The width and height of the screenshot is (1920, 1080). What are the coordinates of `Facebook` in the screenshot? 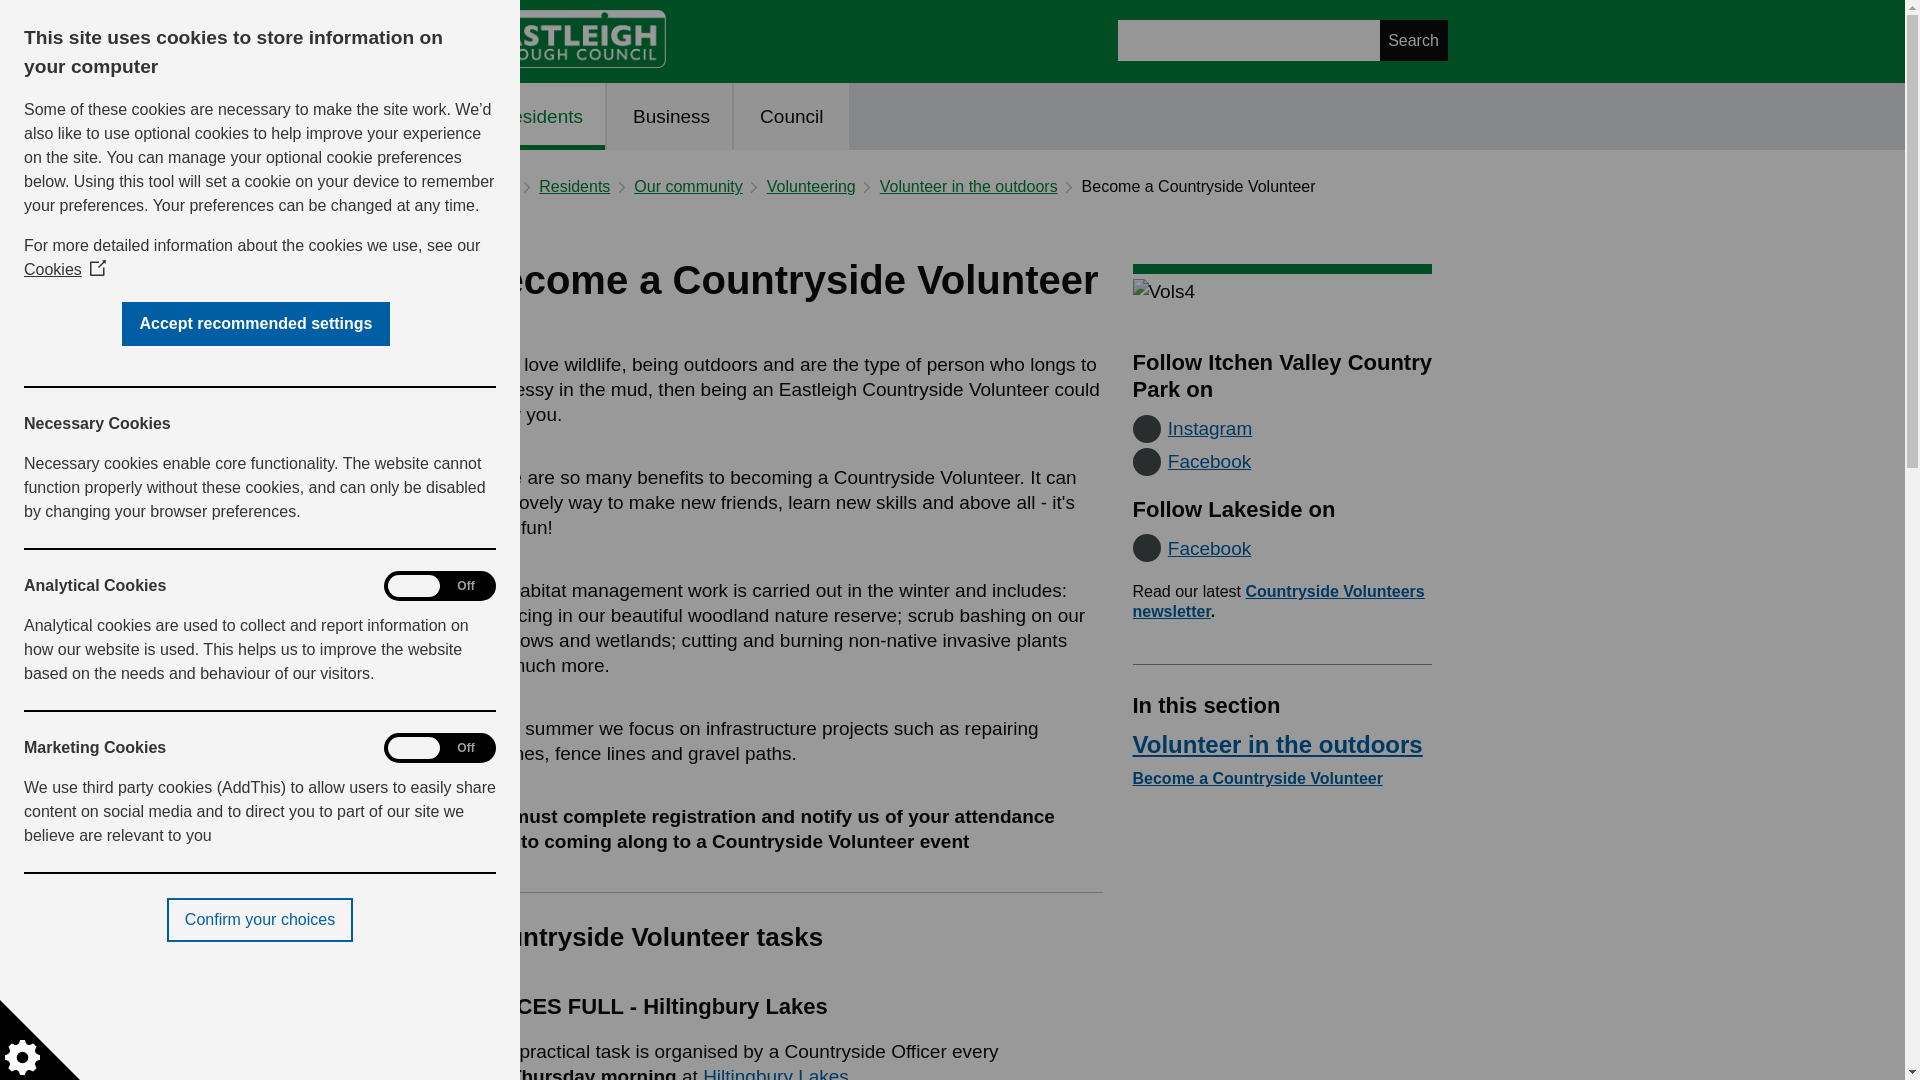 It's located at (1192, 546).